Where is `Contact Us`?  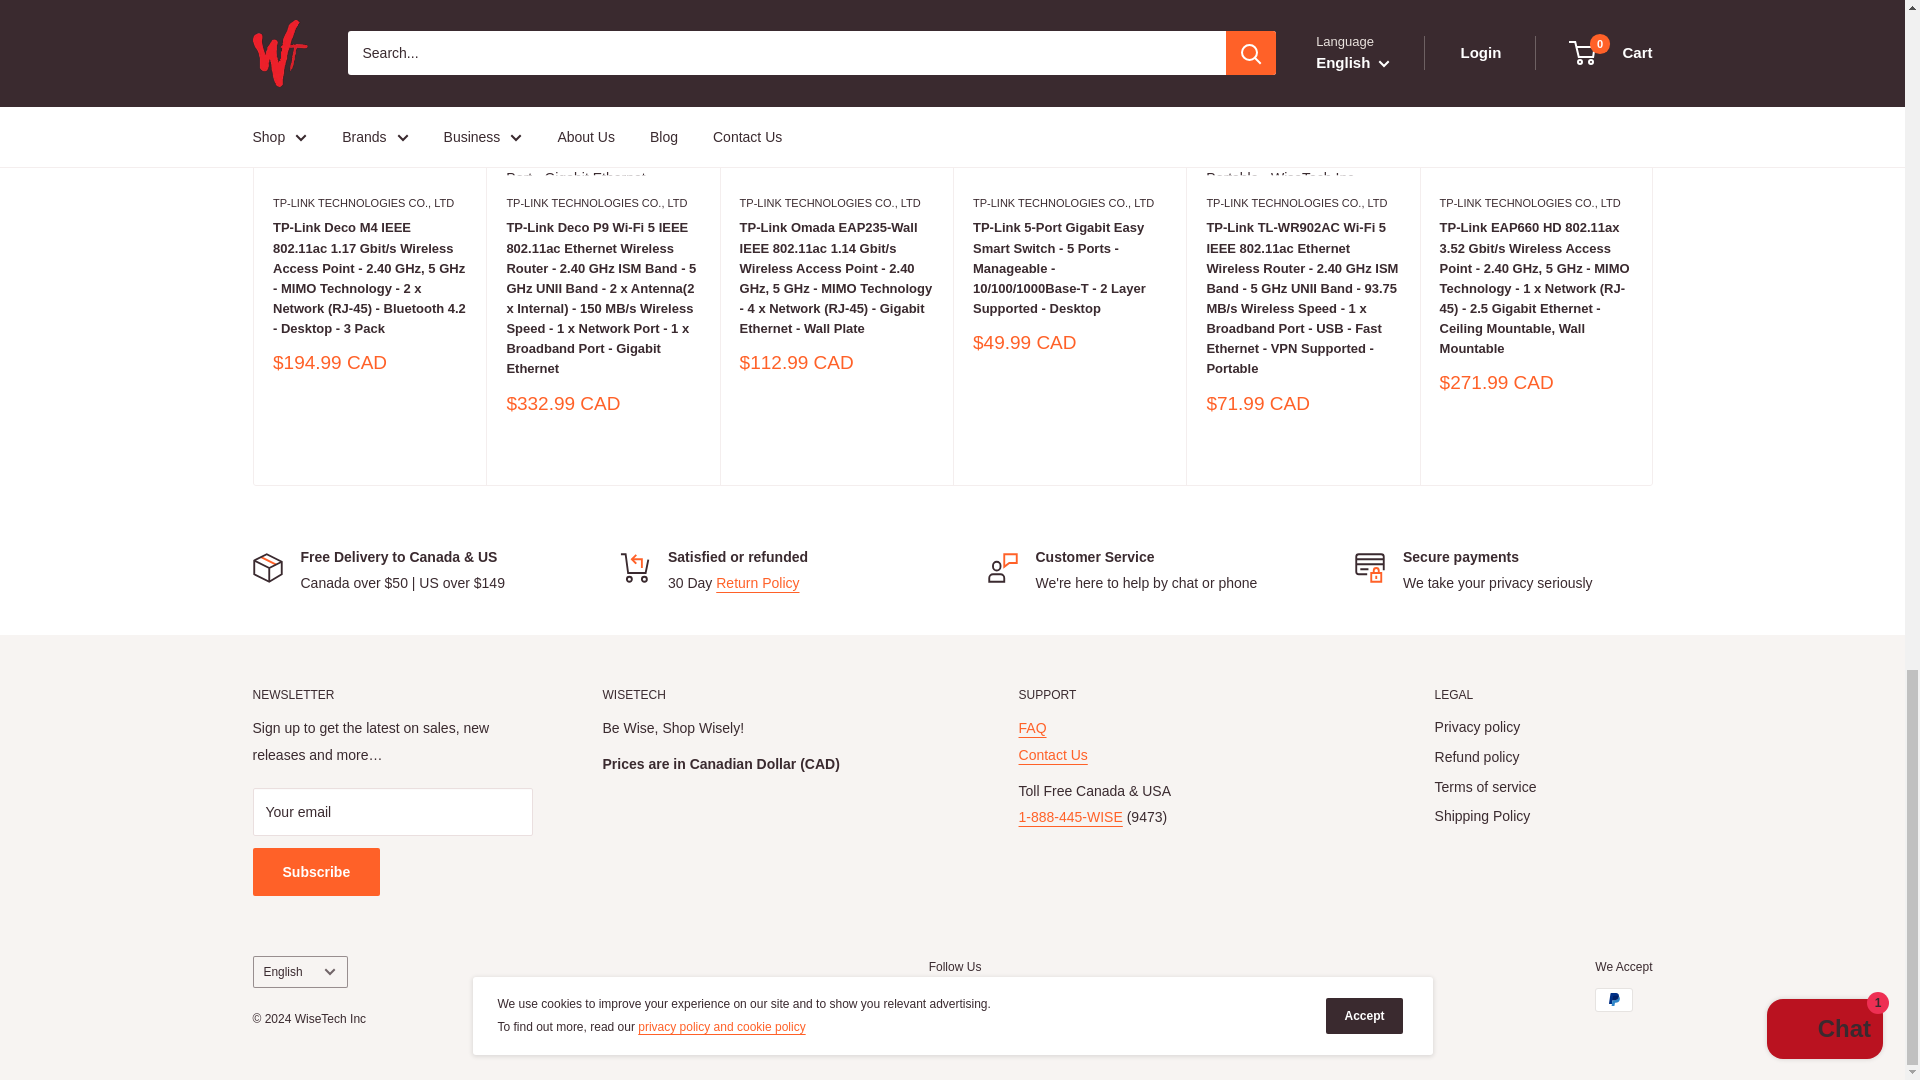
Contact Us is located at coordinates (1054, 754).